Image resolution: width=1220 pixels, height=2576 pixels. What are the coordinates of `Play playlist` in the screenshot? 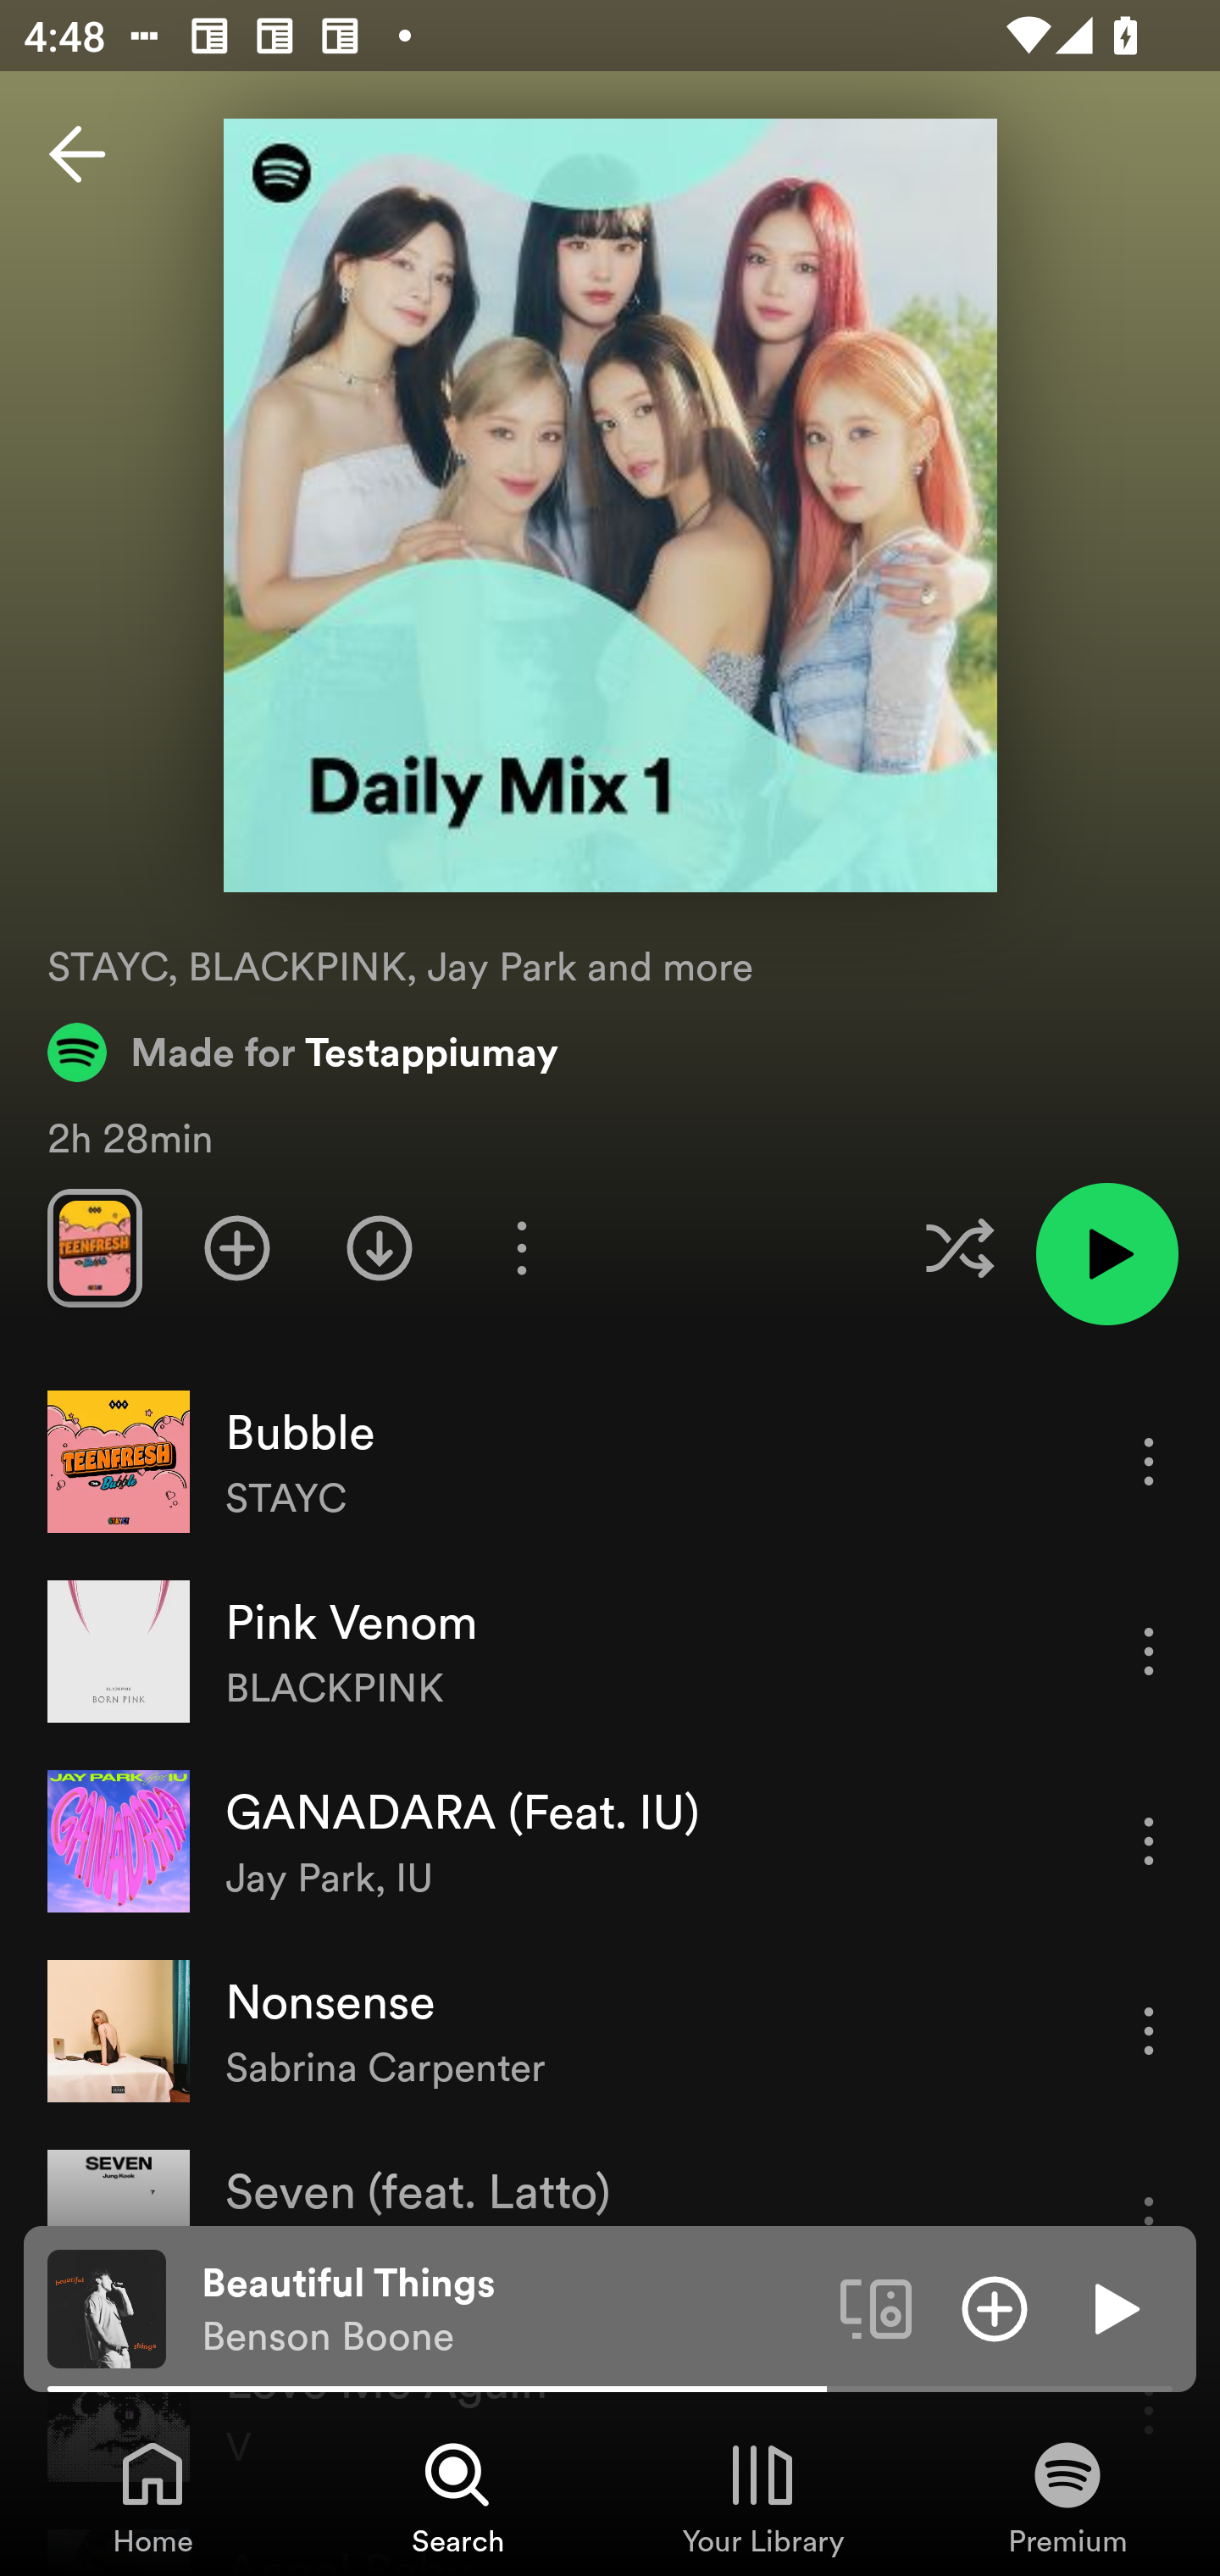 It's located at (1106, 1254).